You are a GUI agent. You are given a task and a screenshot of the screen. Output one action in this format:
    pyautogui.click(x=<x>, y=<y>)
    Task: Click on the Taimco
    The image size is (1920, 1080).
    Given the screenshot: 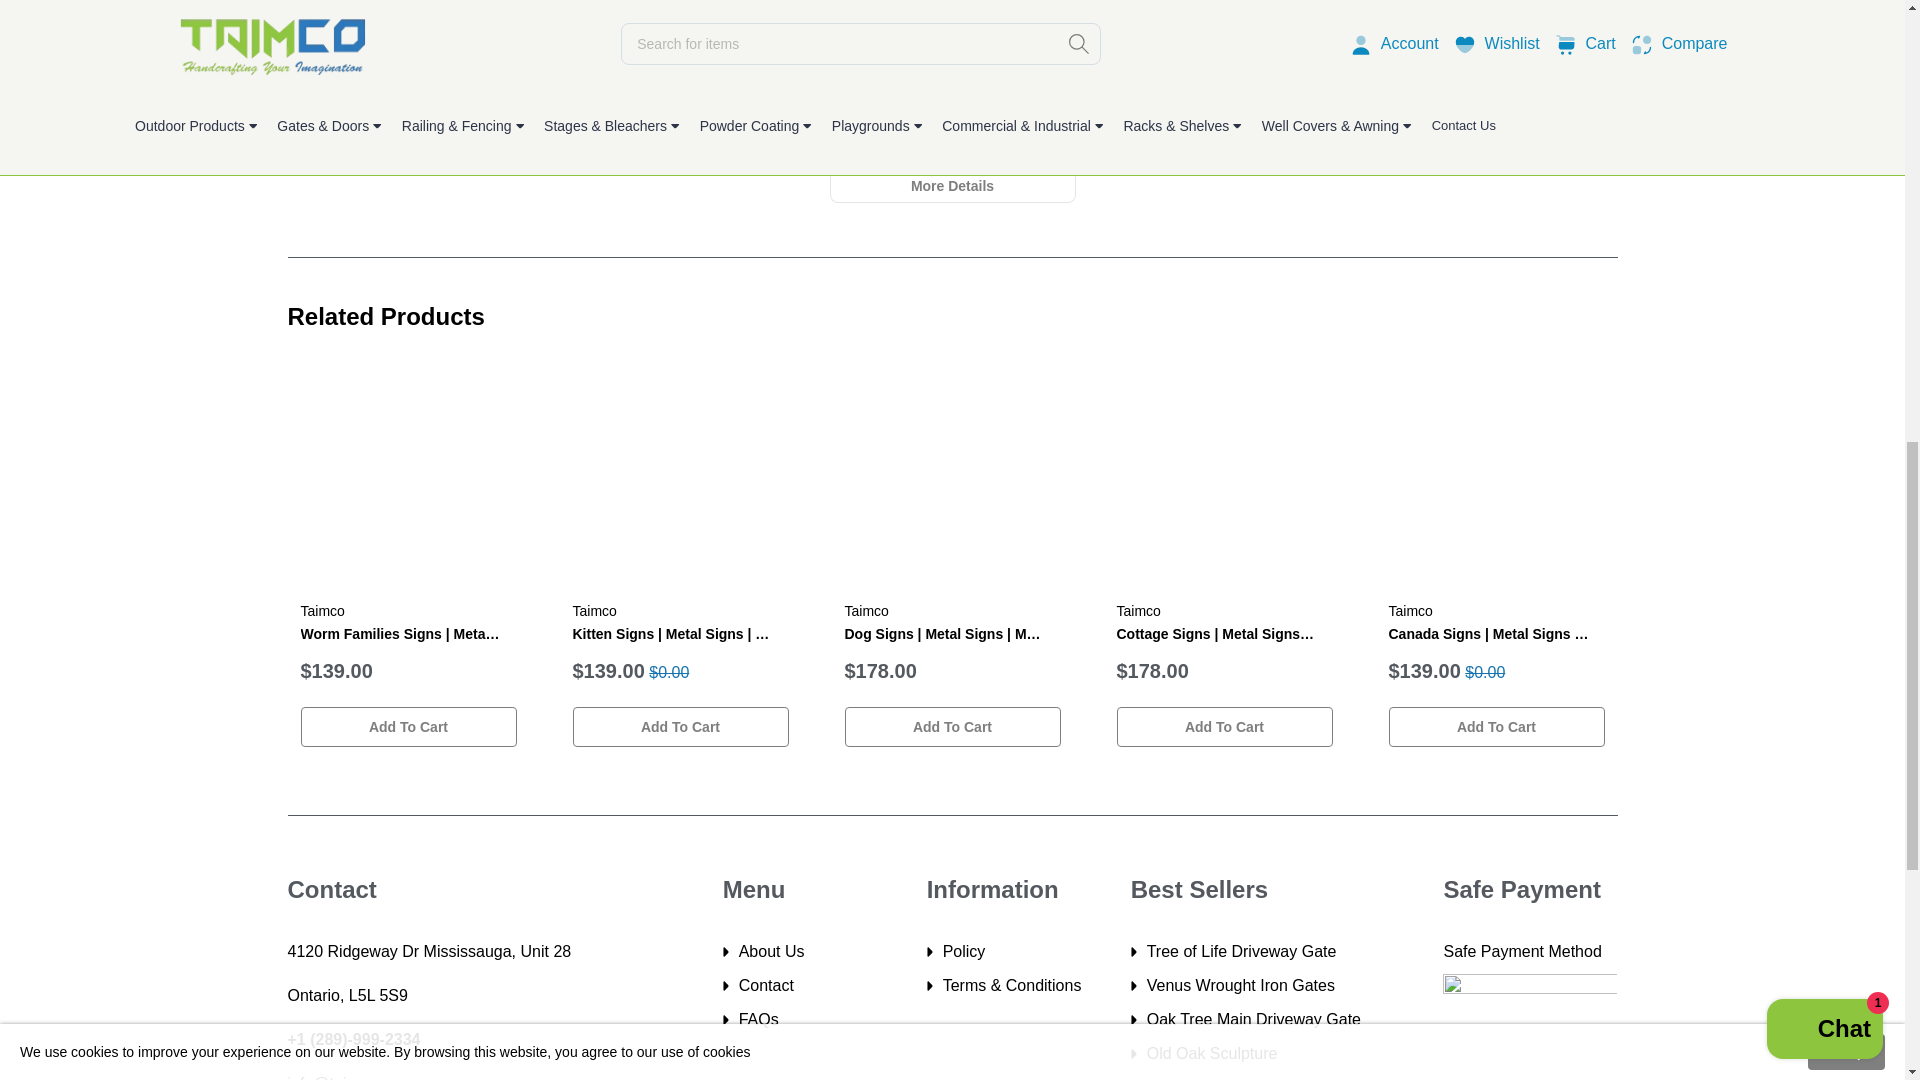 What is the action you would take?
    pyautogui.click(x=866, y=610)
    